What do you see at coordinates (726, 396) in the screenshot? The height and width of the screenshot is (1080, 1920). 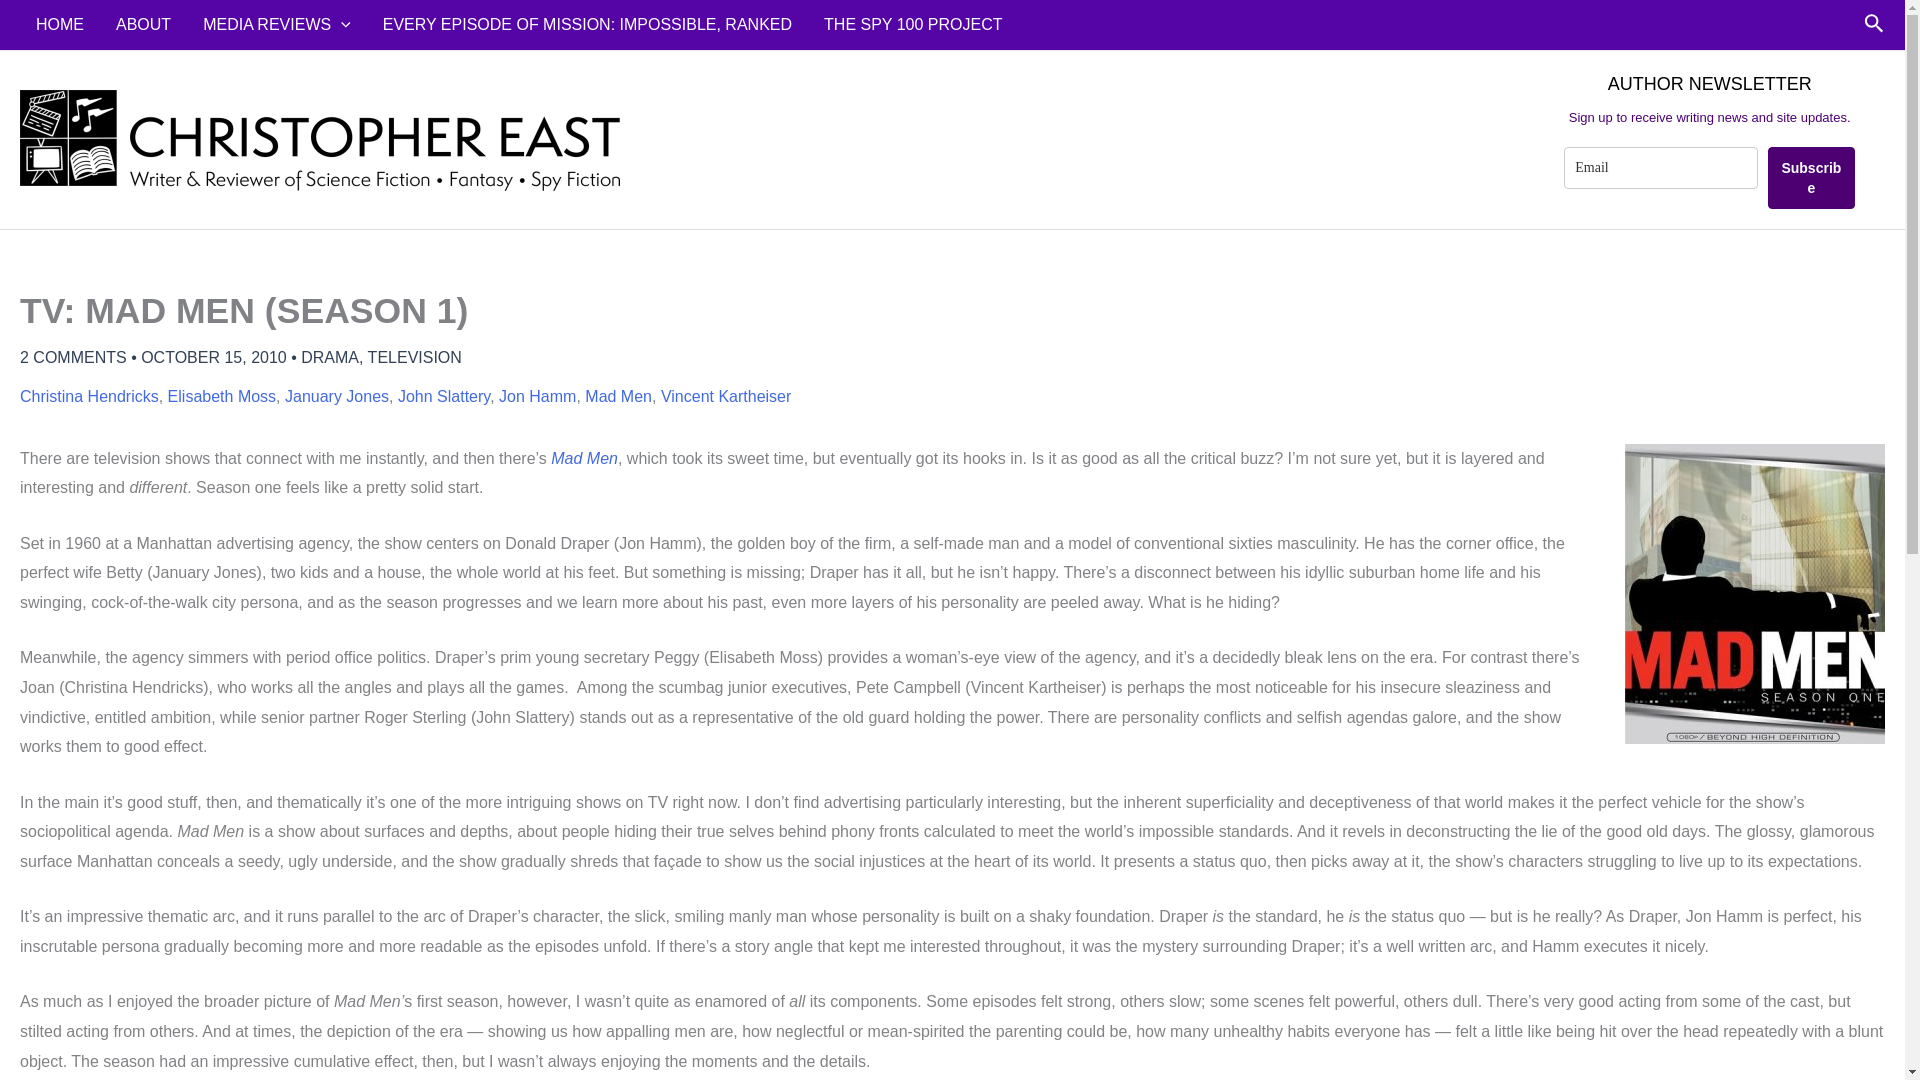 I see `Vincent Kartheiser` at bounding box center [726, 396].